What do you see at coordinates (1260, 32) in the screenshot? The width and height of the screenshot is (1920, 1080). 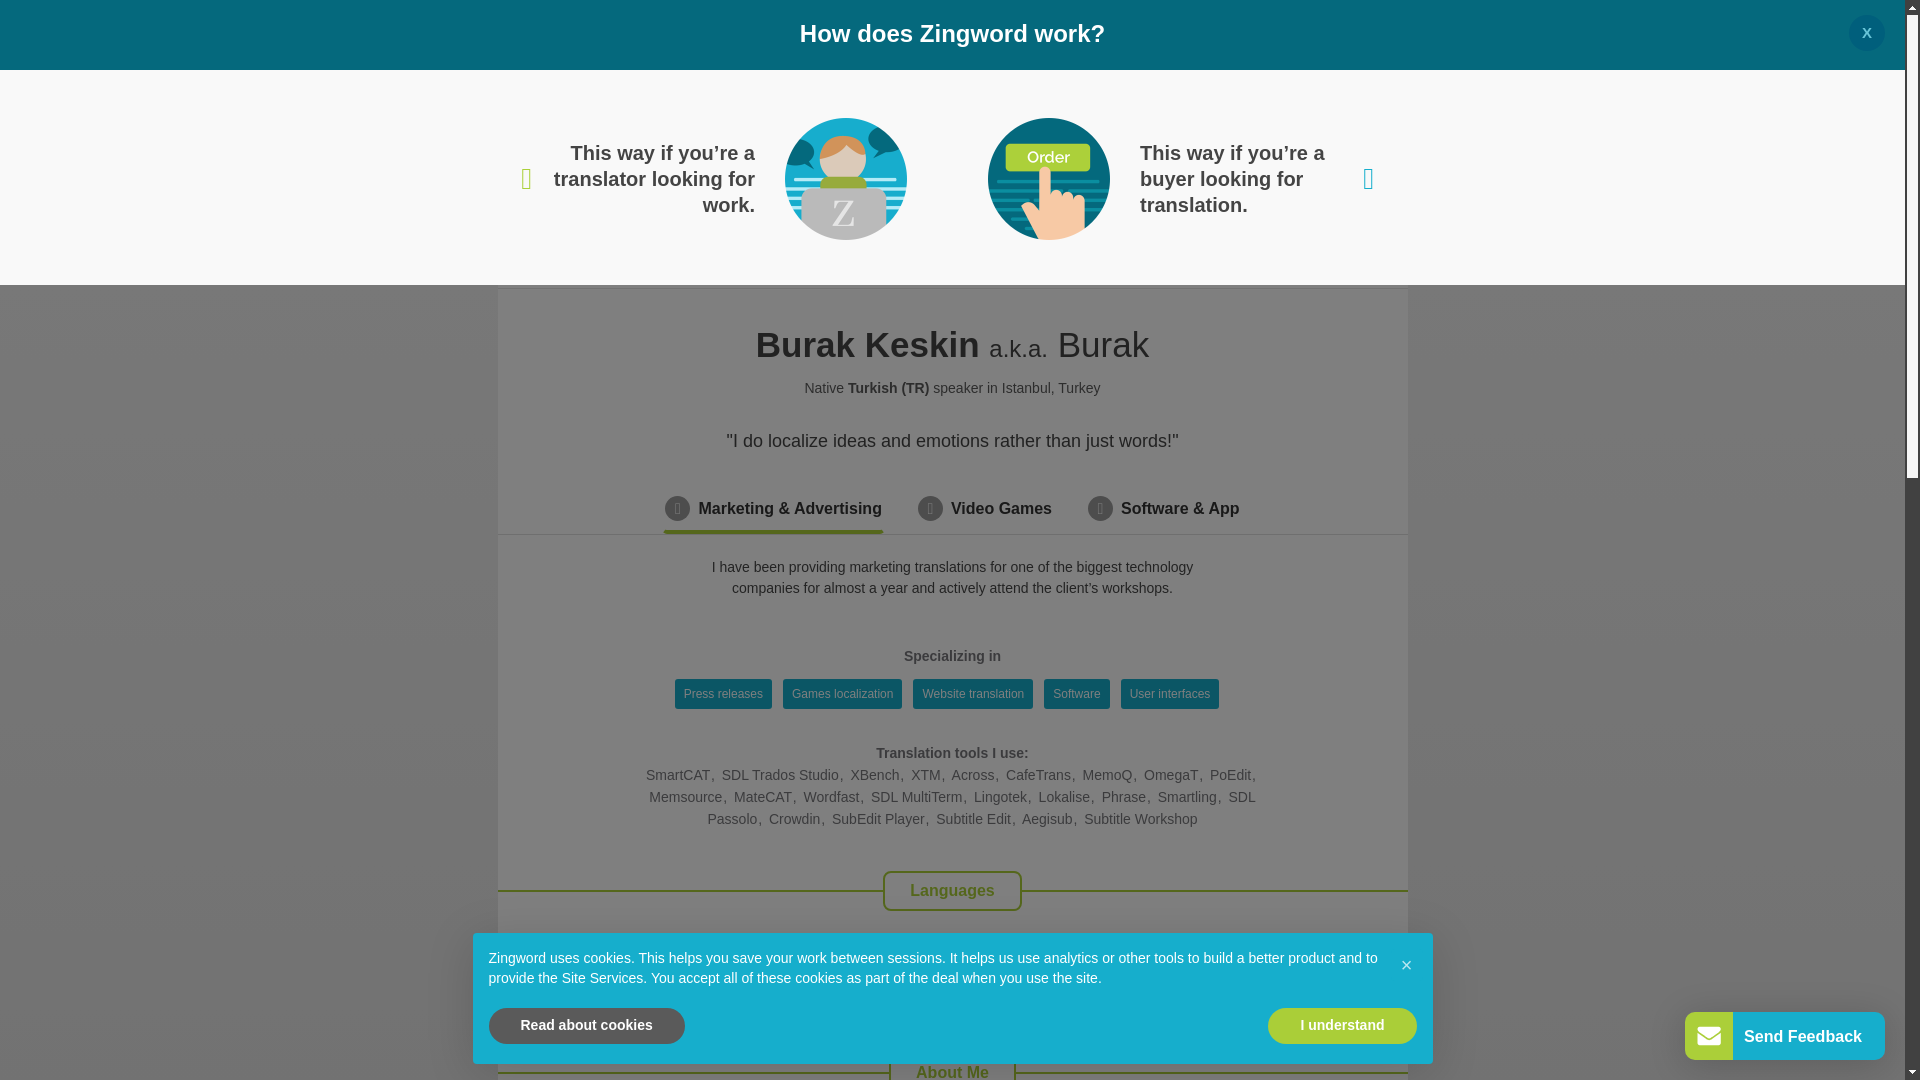 I see `Sign up` at bounding box center [1260, 32].